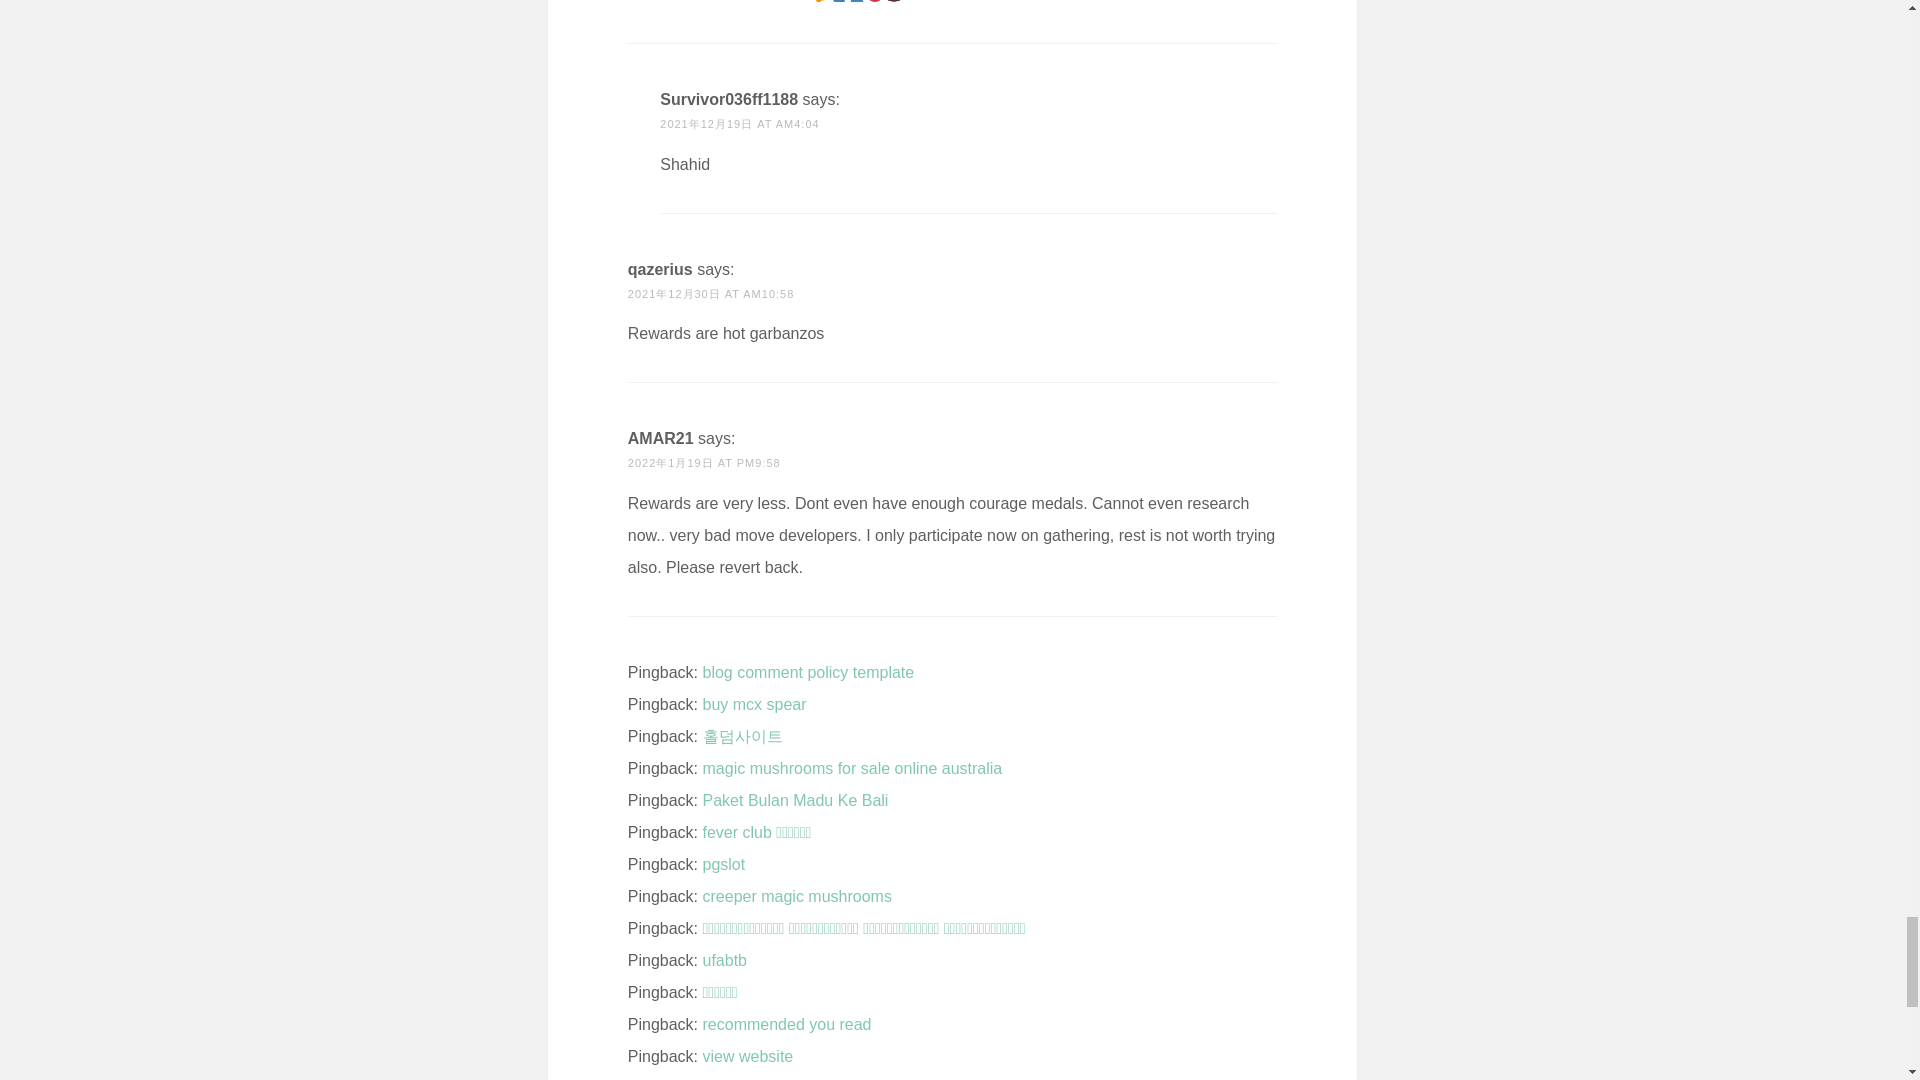  What do you see at coordinates (754, 704) in the screenshot?
I see `buy mcx spear` at bounding box center [754, 704].